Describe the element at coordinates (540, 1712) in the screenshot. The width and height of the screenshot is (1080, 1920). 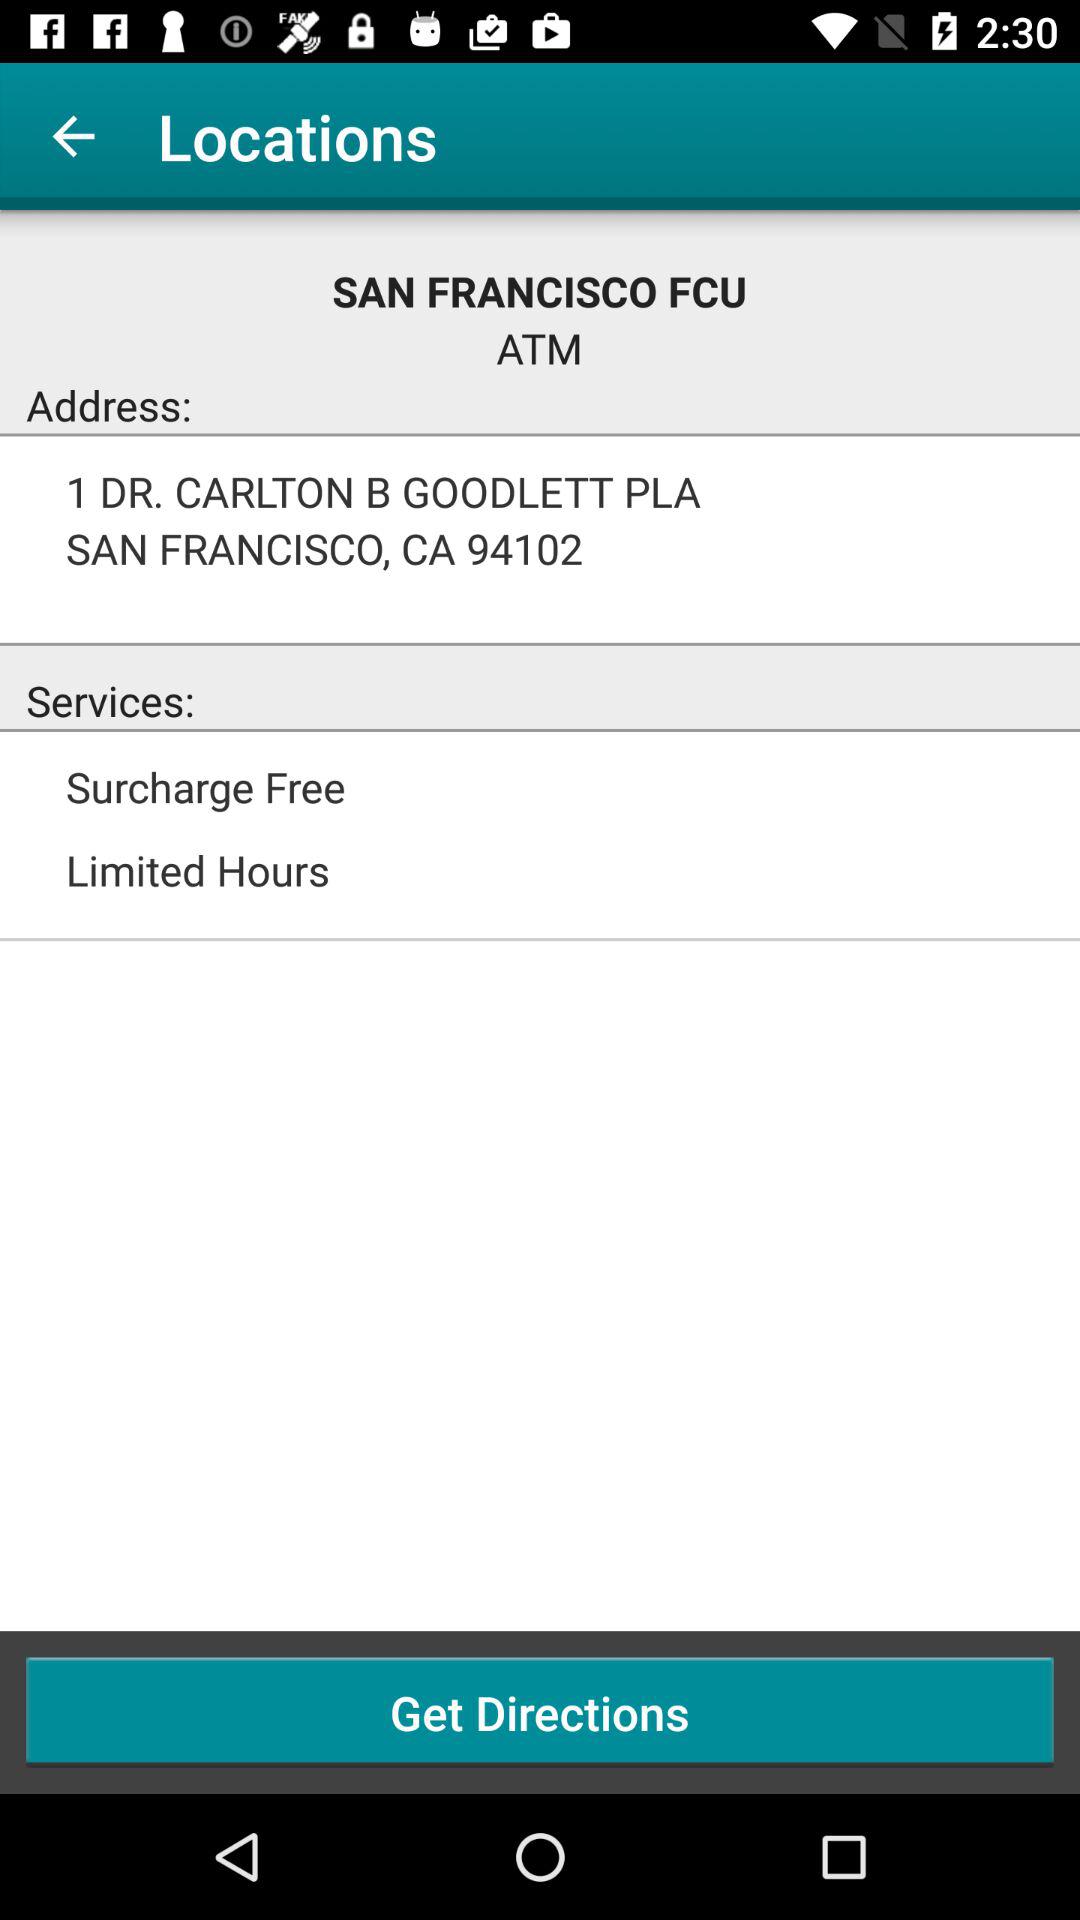
I see `flip to the get directions icon` at that location.